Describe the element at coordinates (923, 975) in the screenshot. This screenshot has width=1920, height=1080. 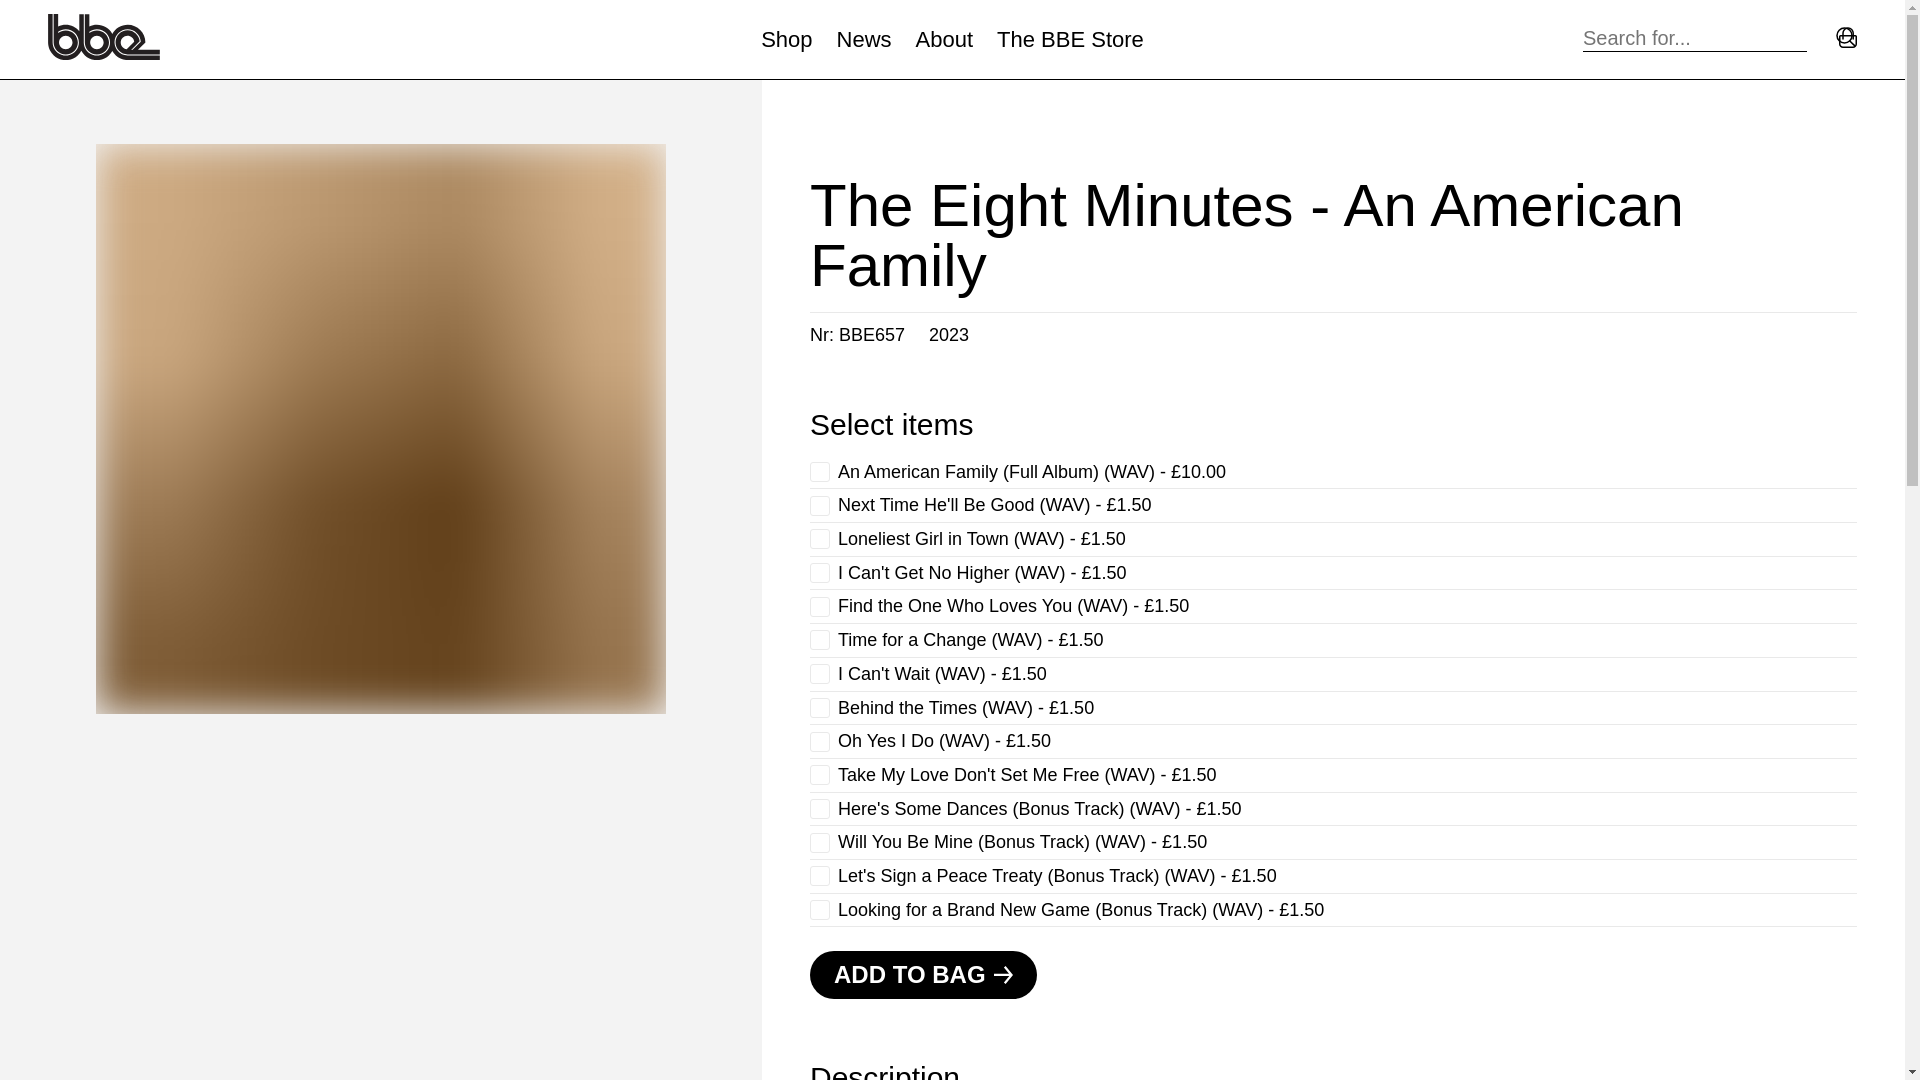
I see `ADD TO BAG` at that location.